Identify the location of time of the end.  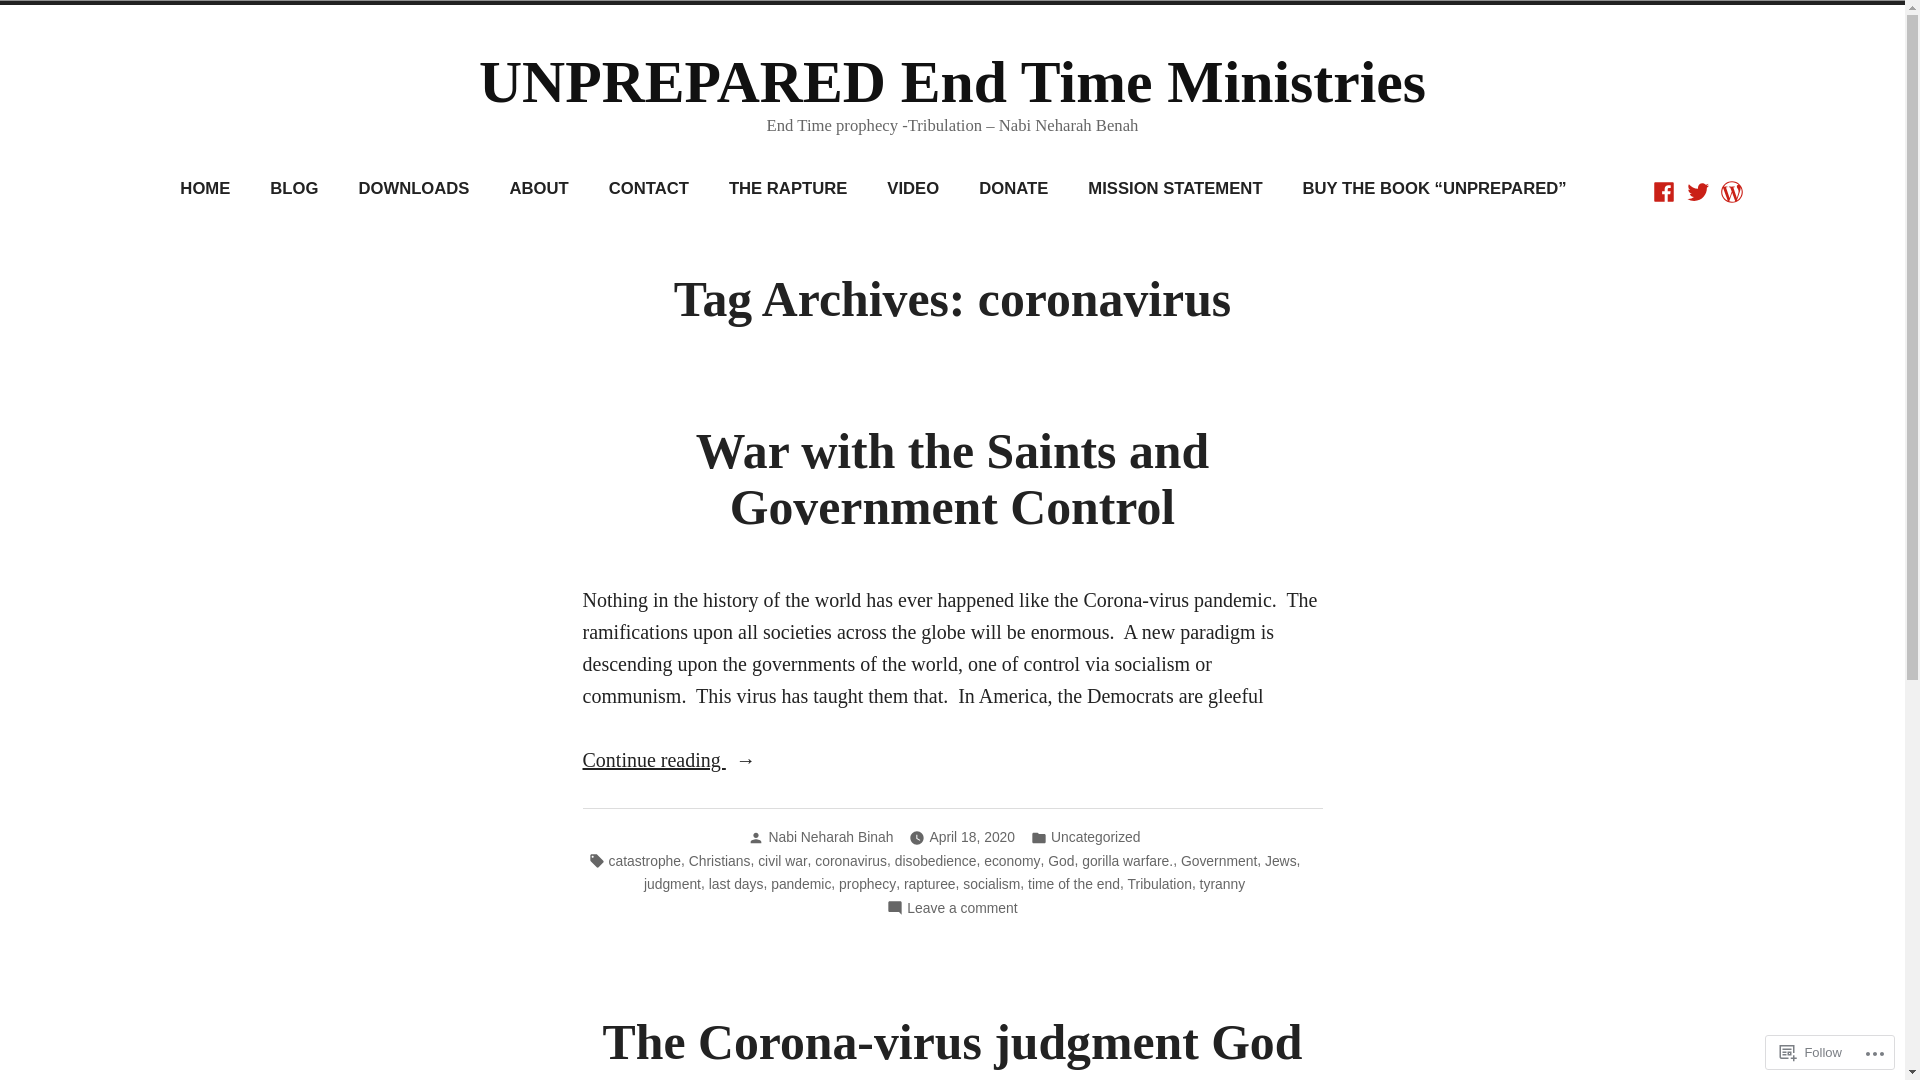
(1074, 884).